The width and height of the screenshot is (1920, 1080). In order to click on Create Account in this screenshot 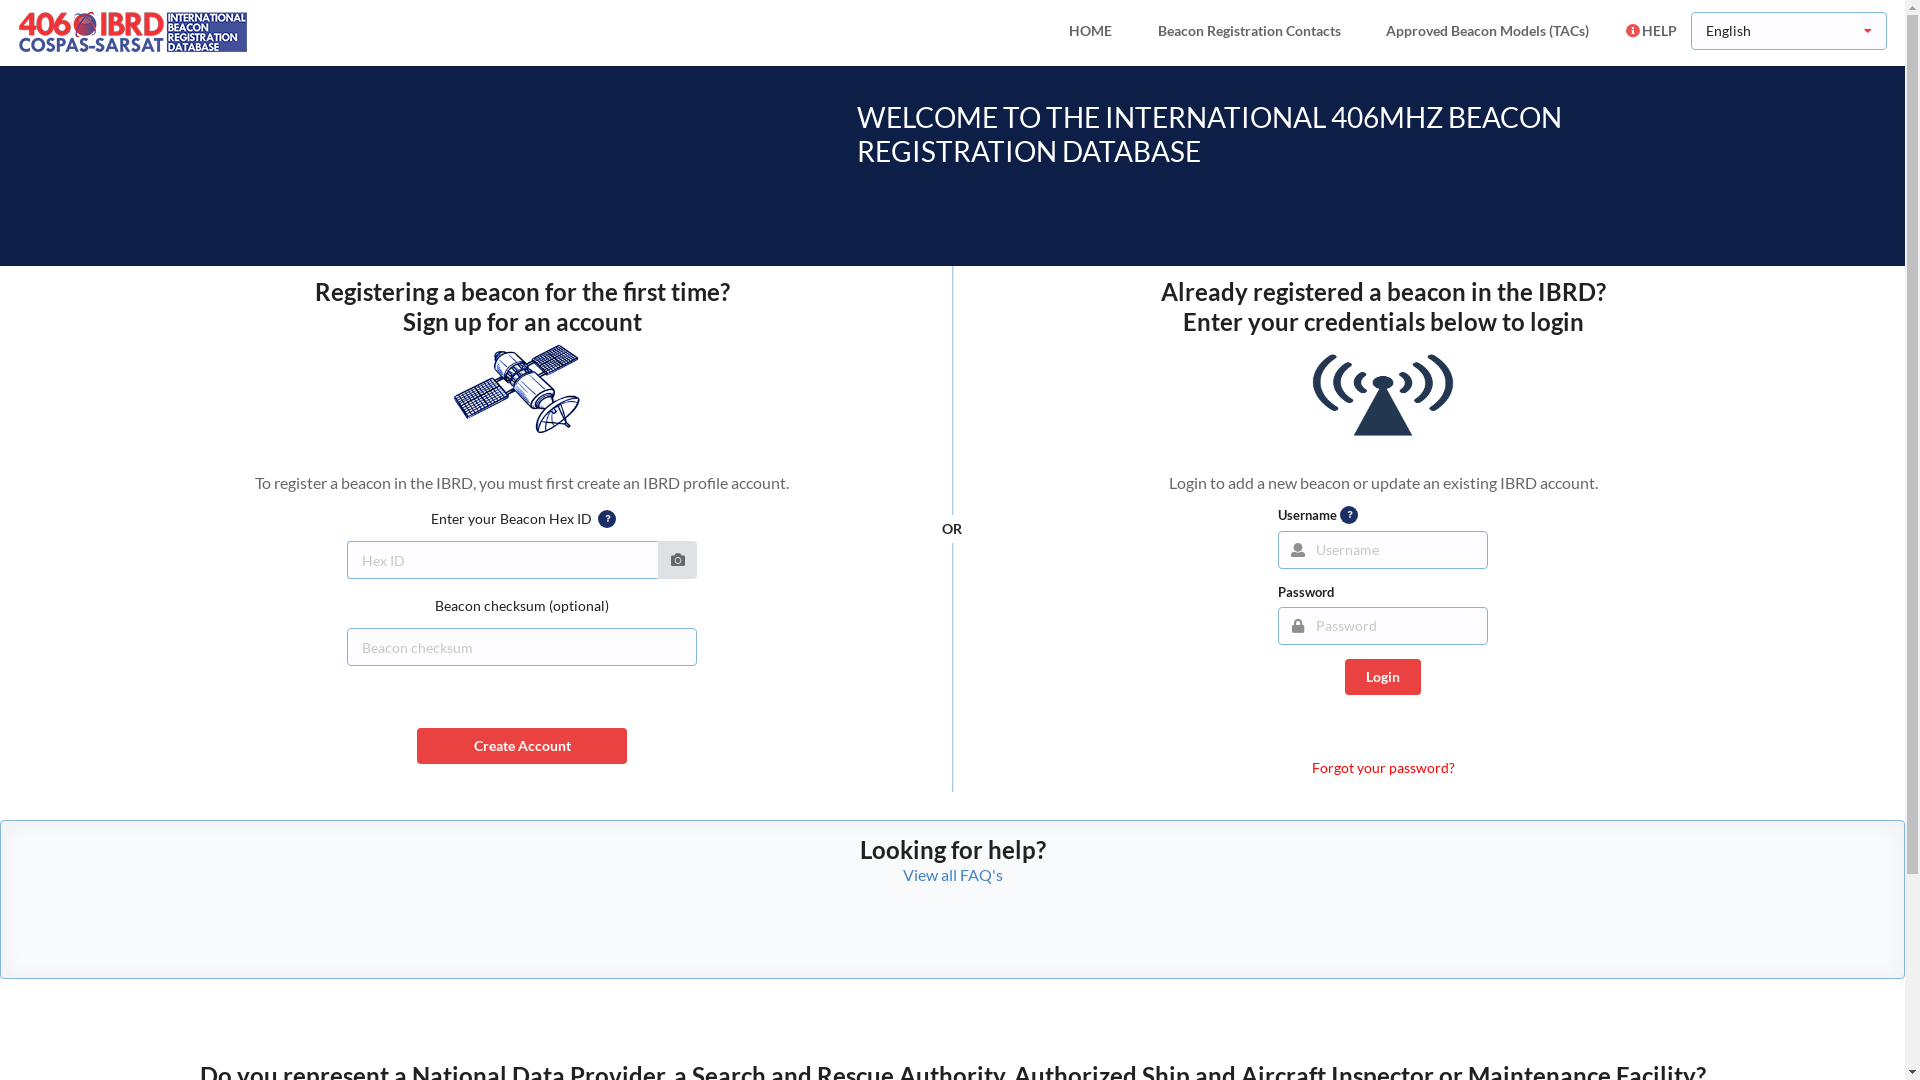, I will do `click(522, 746)`.